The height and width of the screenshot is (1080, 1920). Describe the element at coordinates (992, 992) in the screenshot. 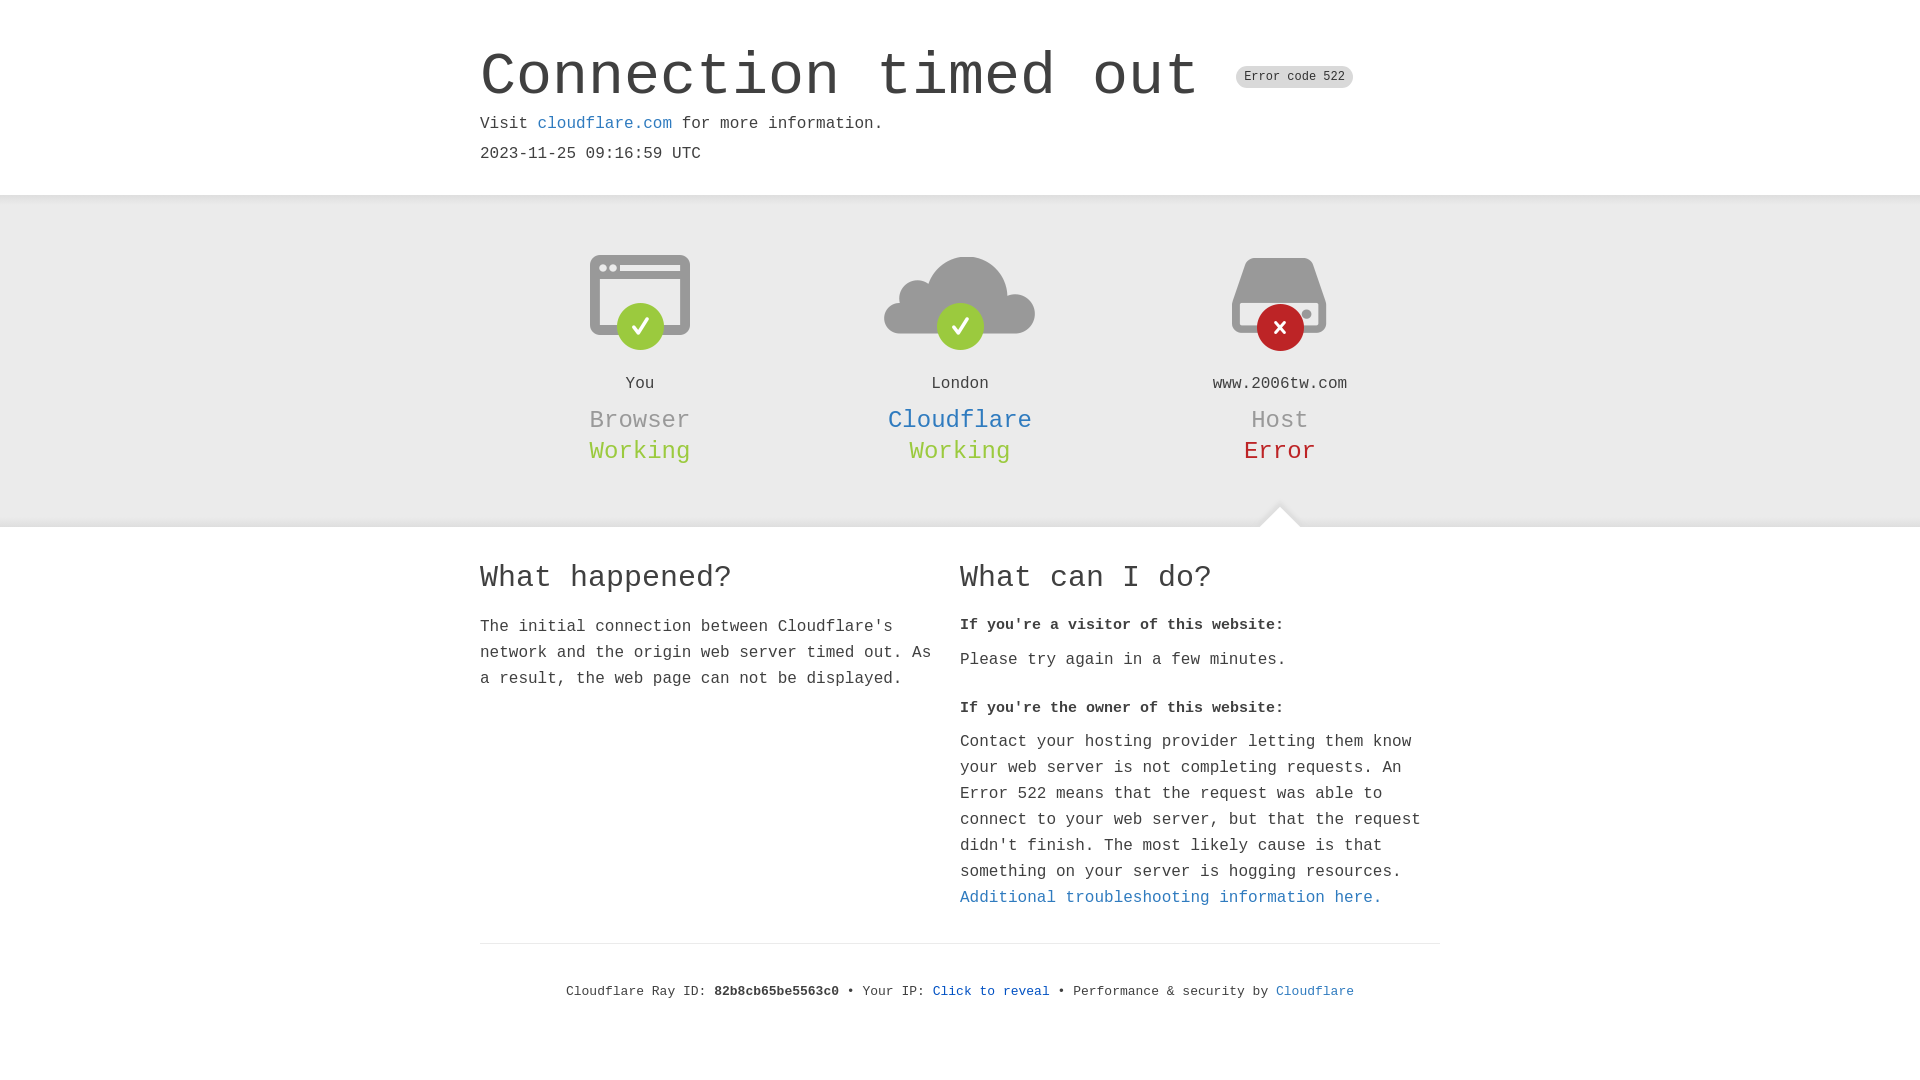

I see `Click to reveal` at that location.